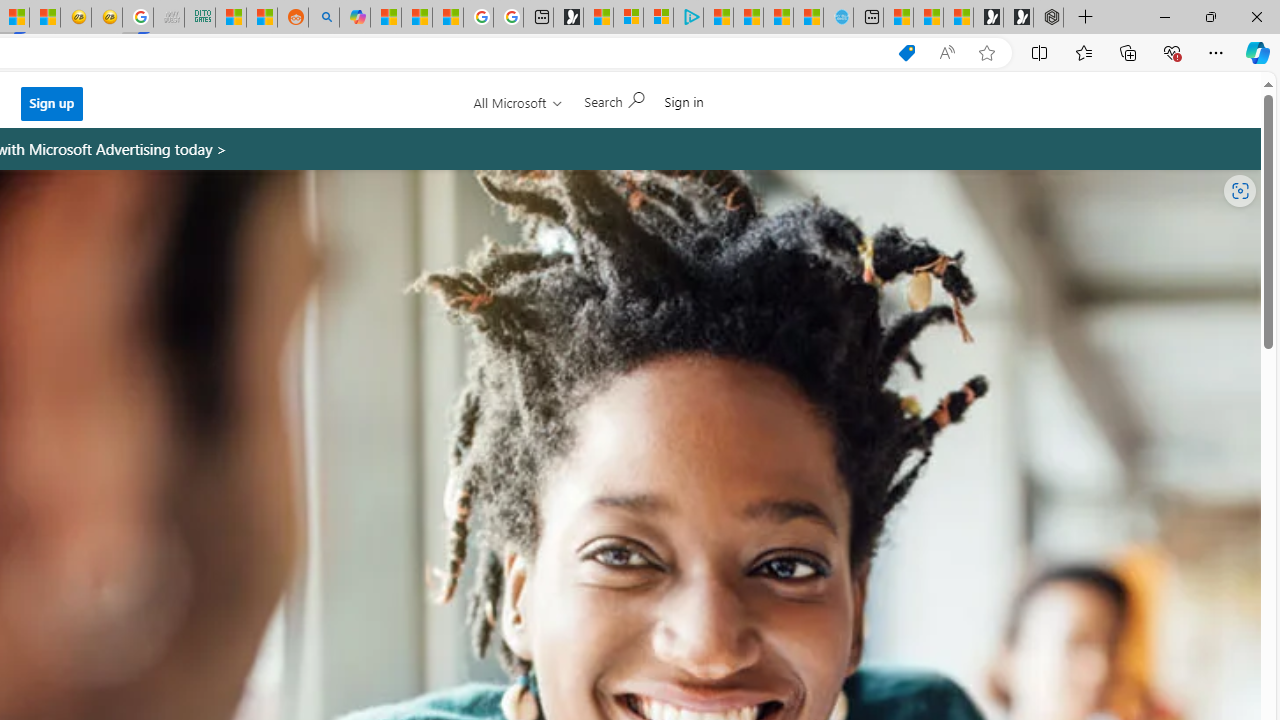 This screenshot has width=1280, height=720. Describe the element at coordinates (354, 18) in the screenshot. I see `Microsoft Copilot in Bing` at that location.